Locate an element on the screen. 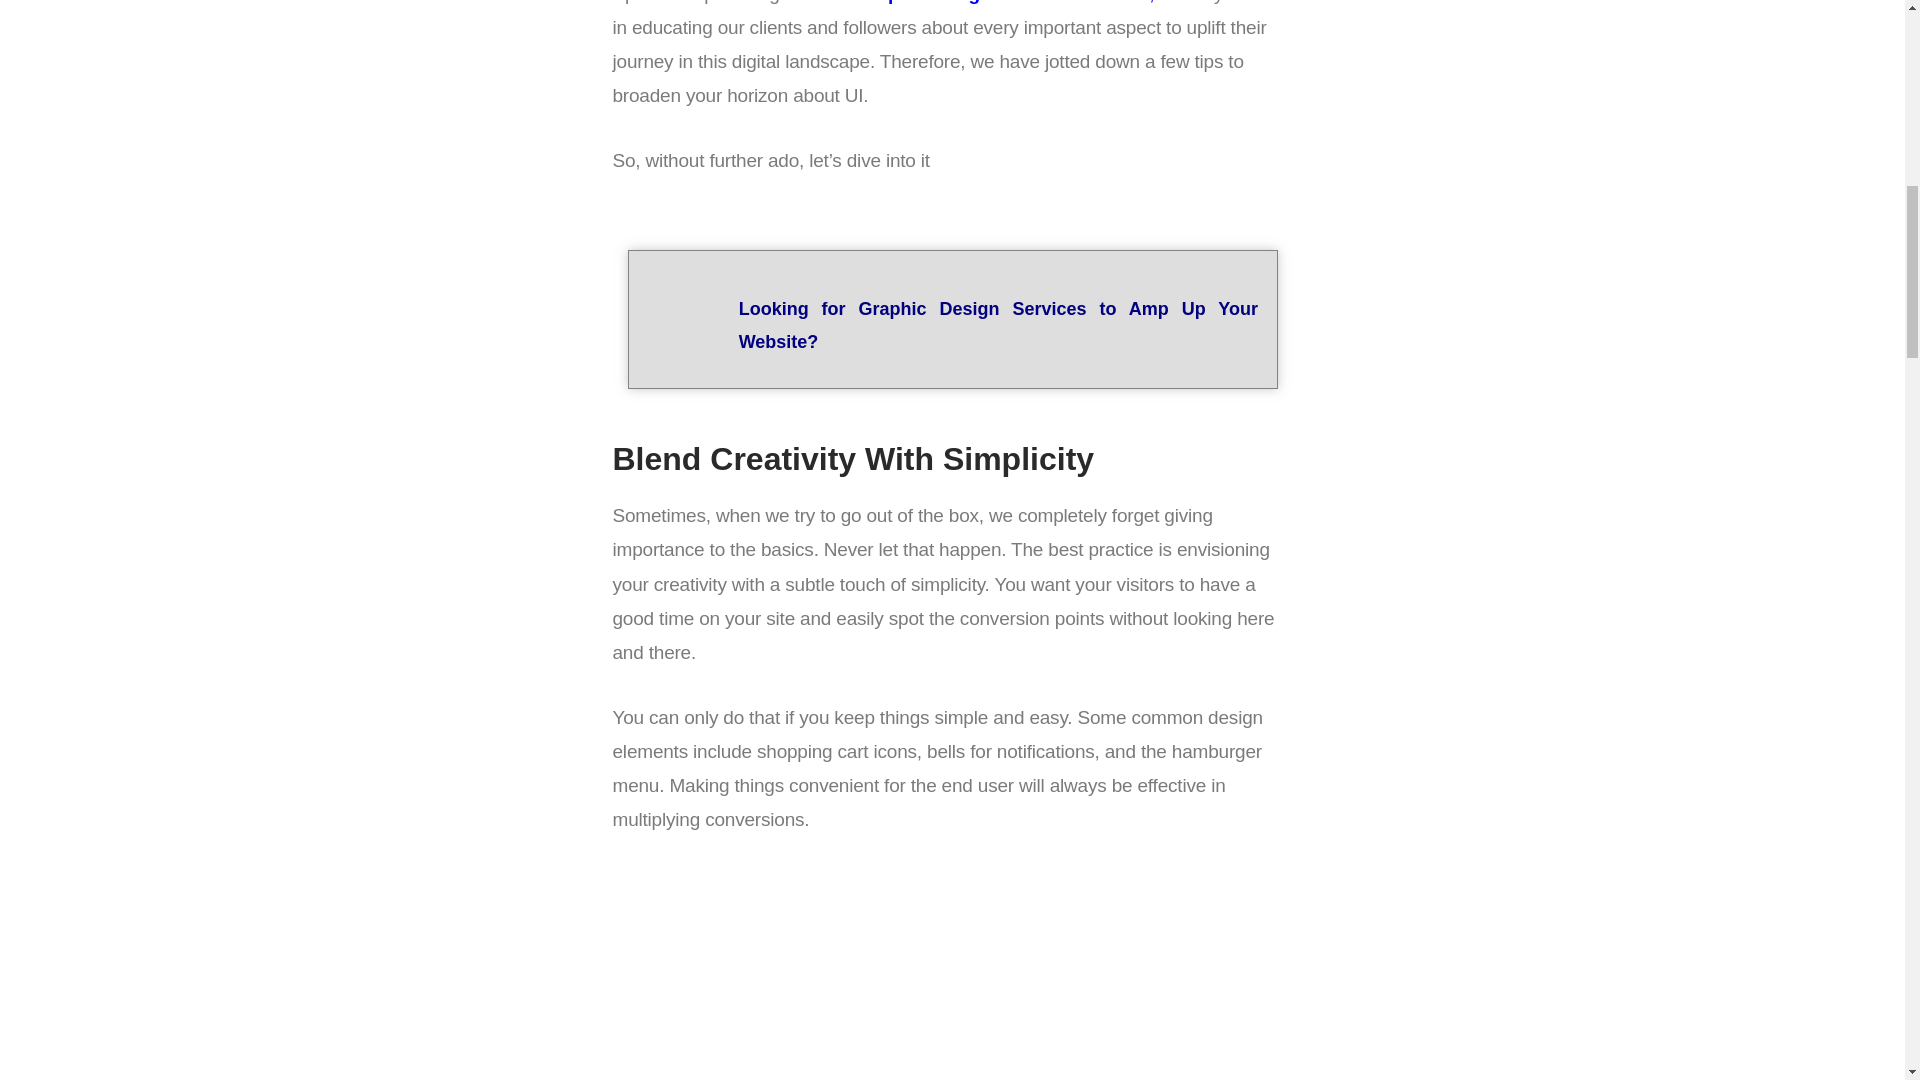  Graphics Design Services is located at coordinates (1002, 2).